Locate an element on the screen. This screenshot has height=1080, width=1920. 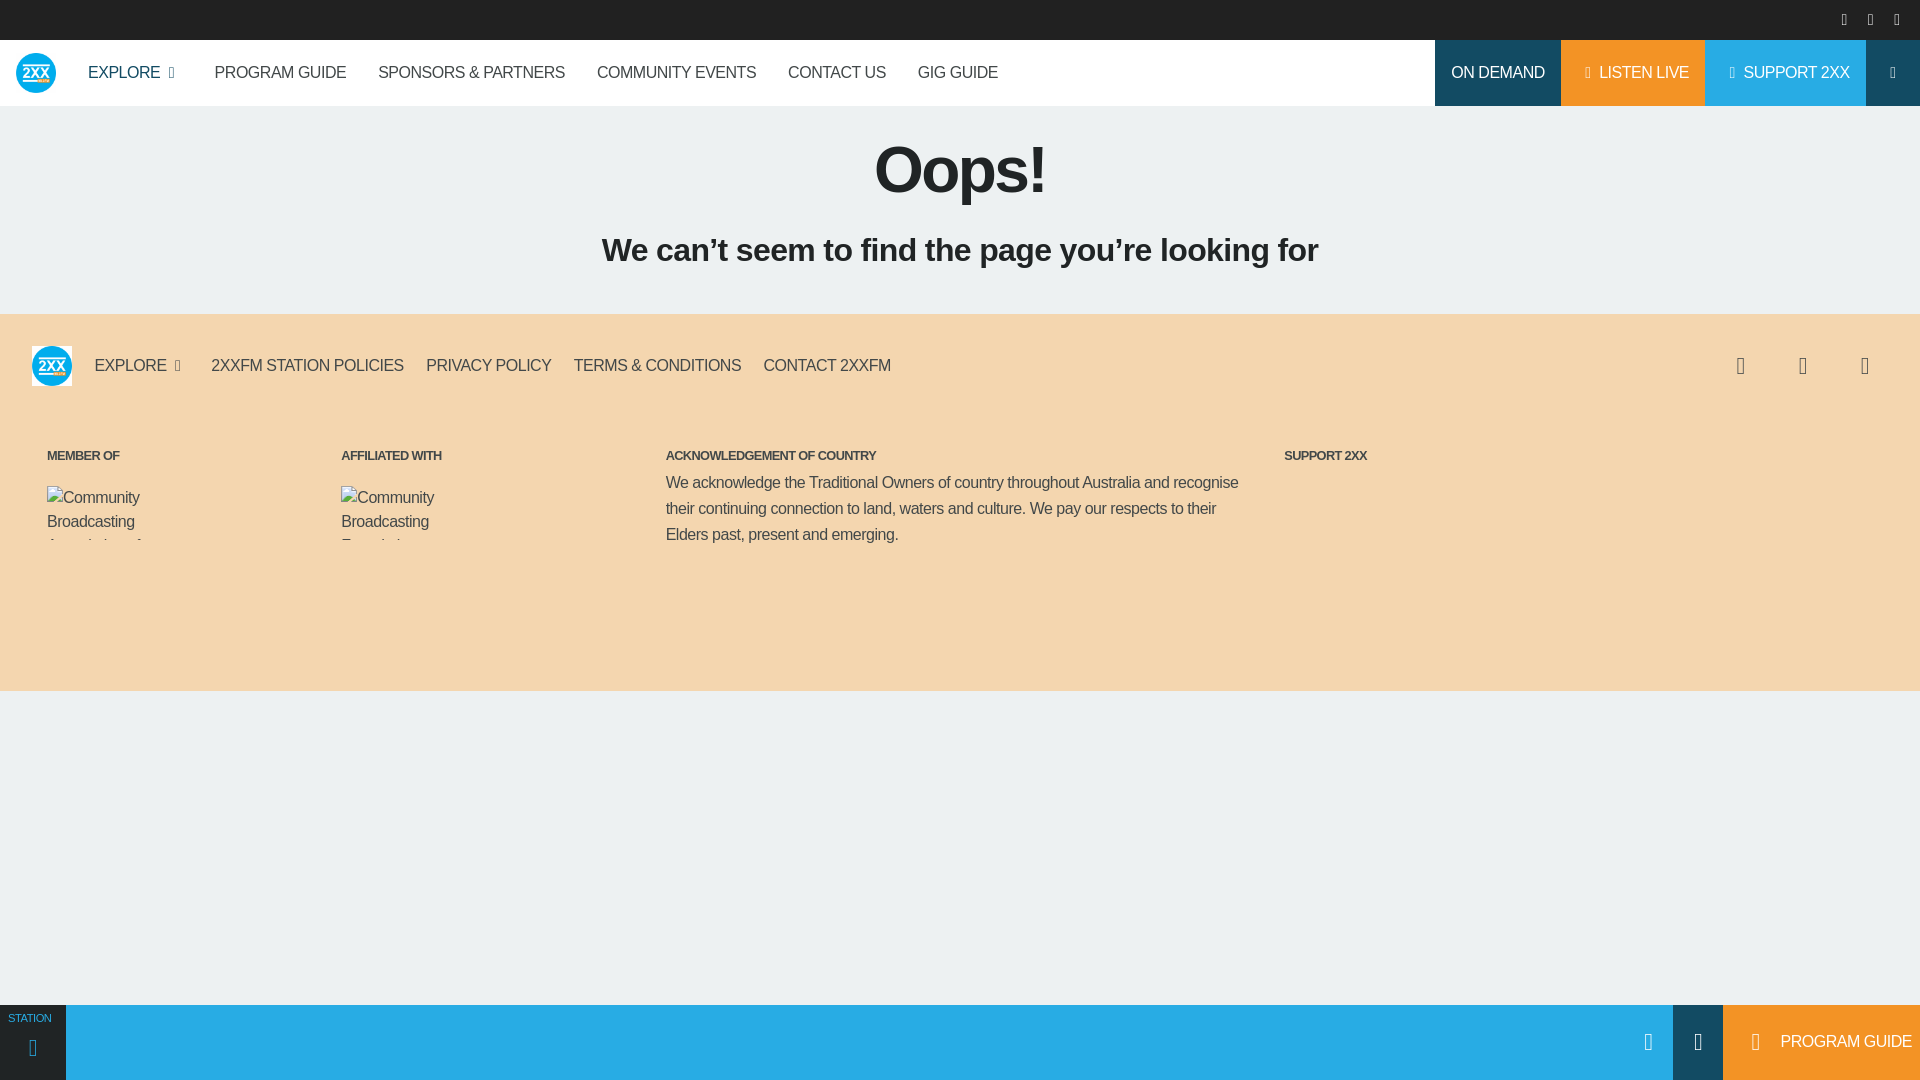
GIG GUIDE is located at coordinates (958, 72).